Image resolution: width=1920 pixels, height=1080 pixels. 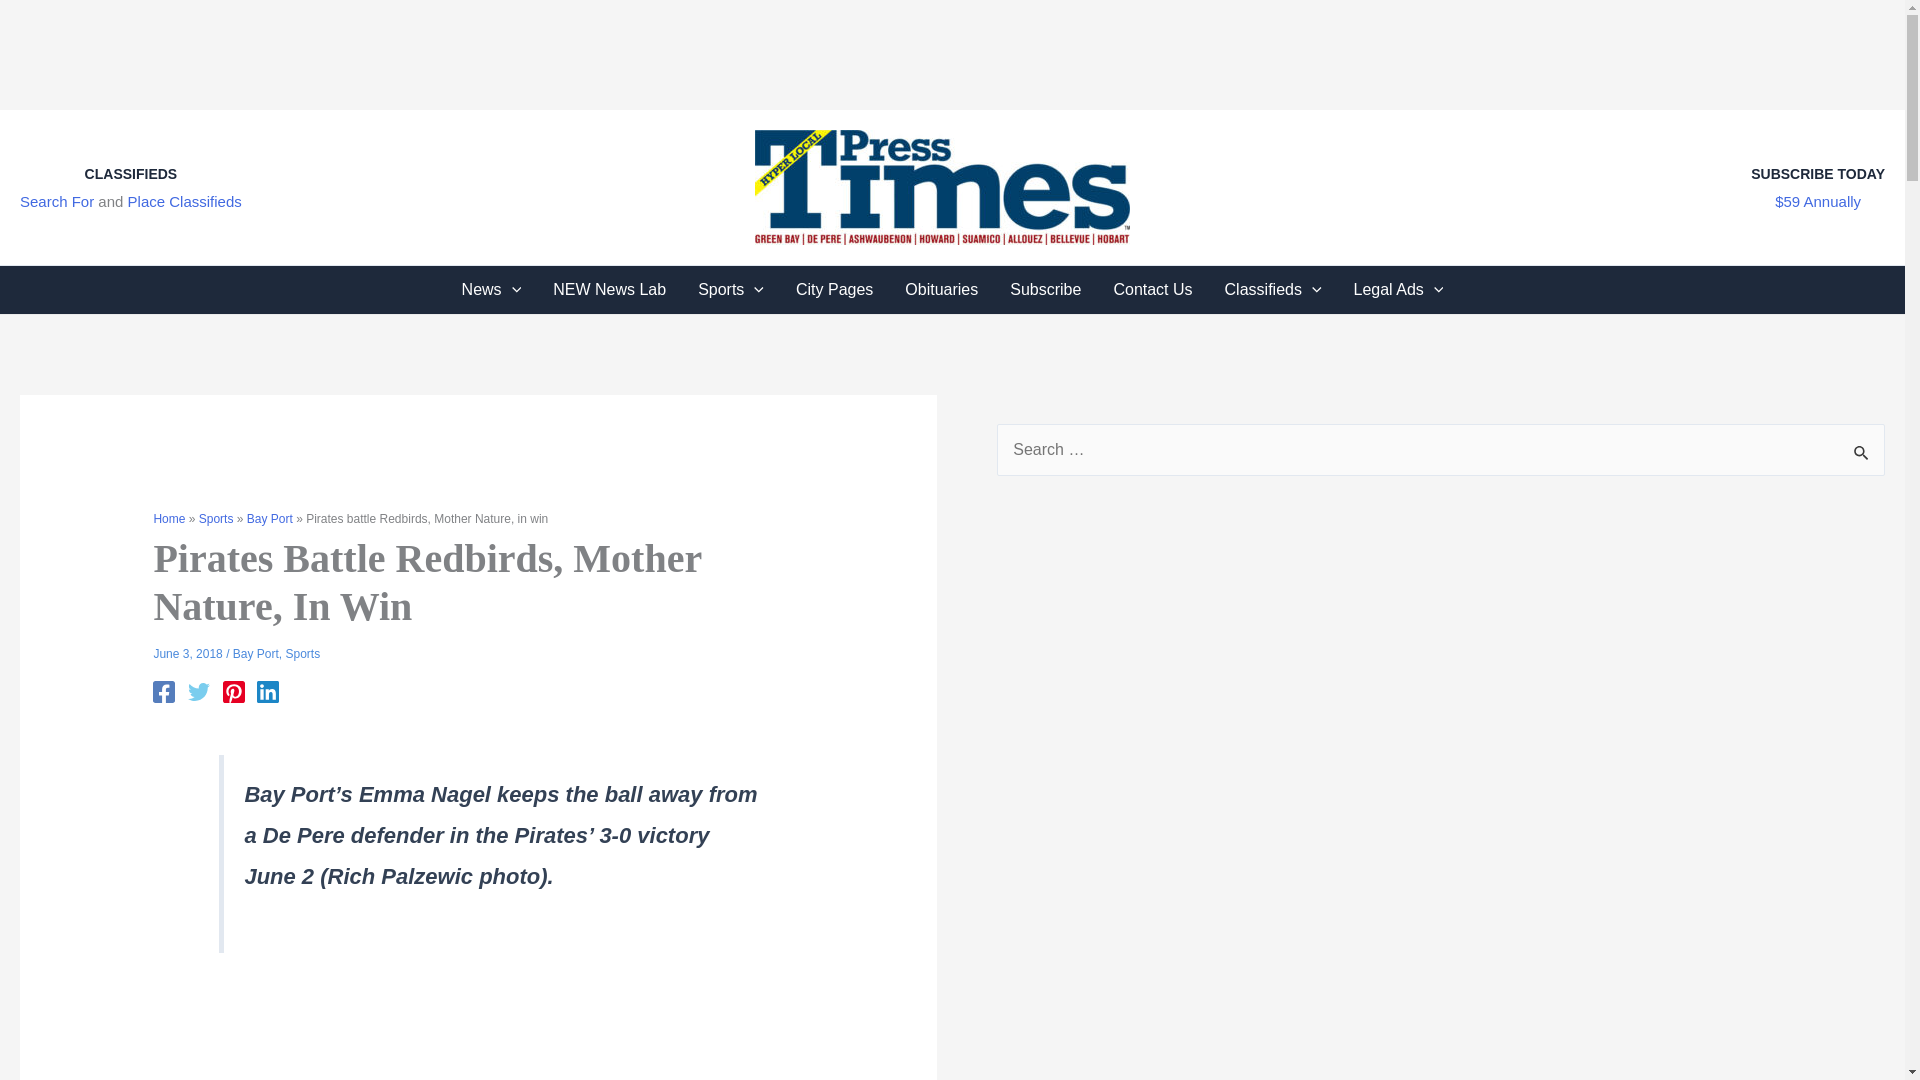 I want to click on News, so click(x=491, y=290).